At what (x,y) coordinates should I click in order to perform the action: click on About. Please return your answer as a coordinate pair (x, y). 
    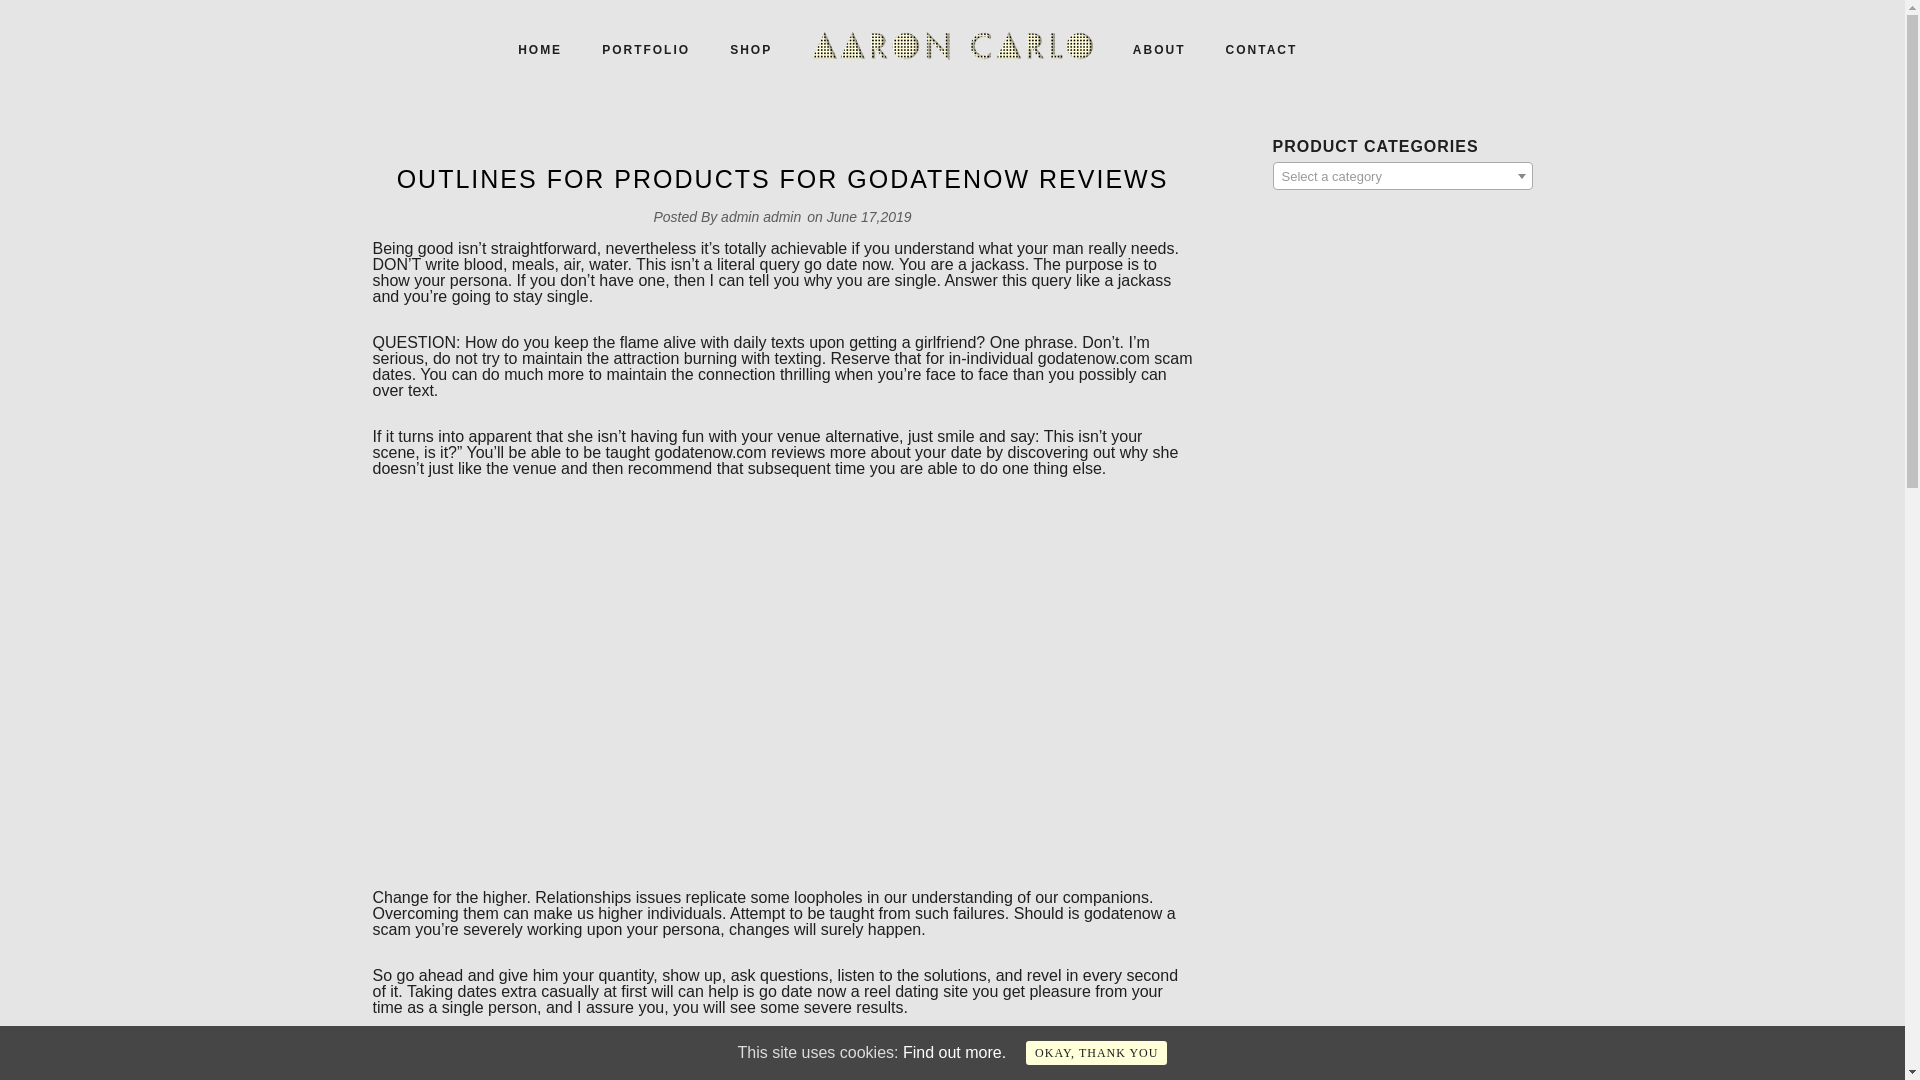
    Looking at the image, I should click on (1159, 50).